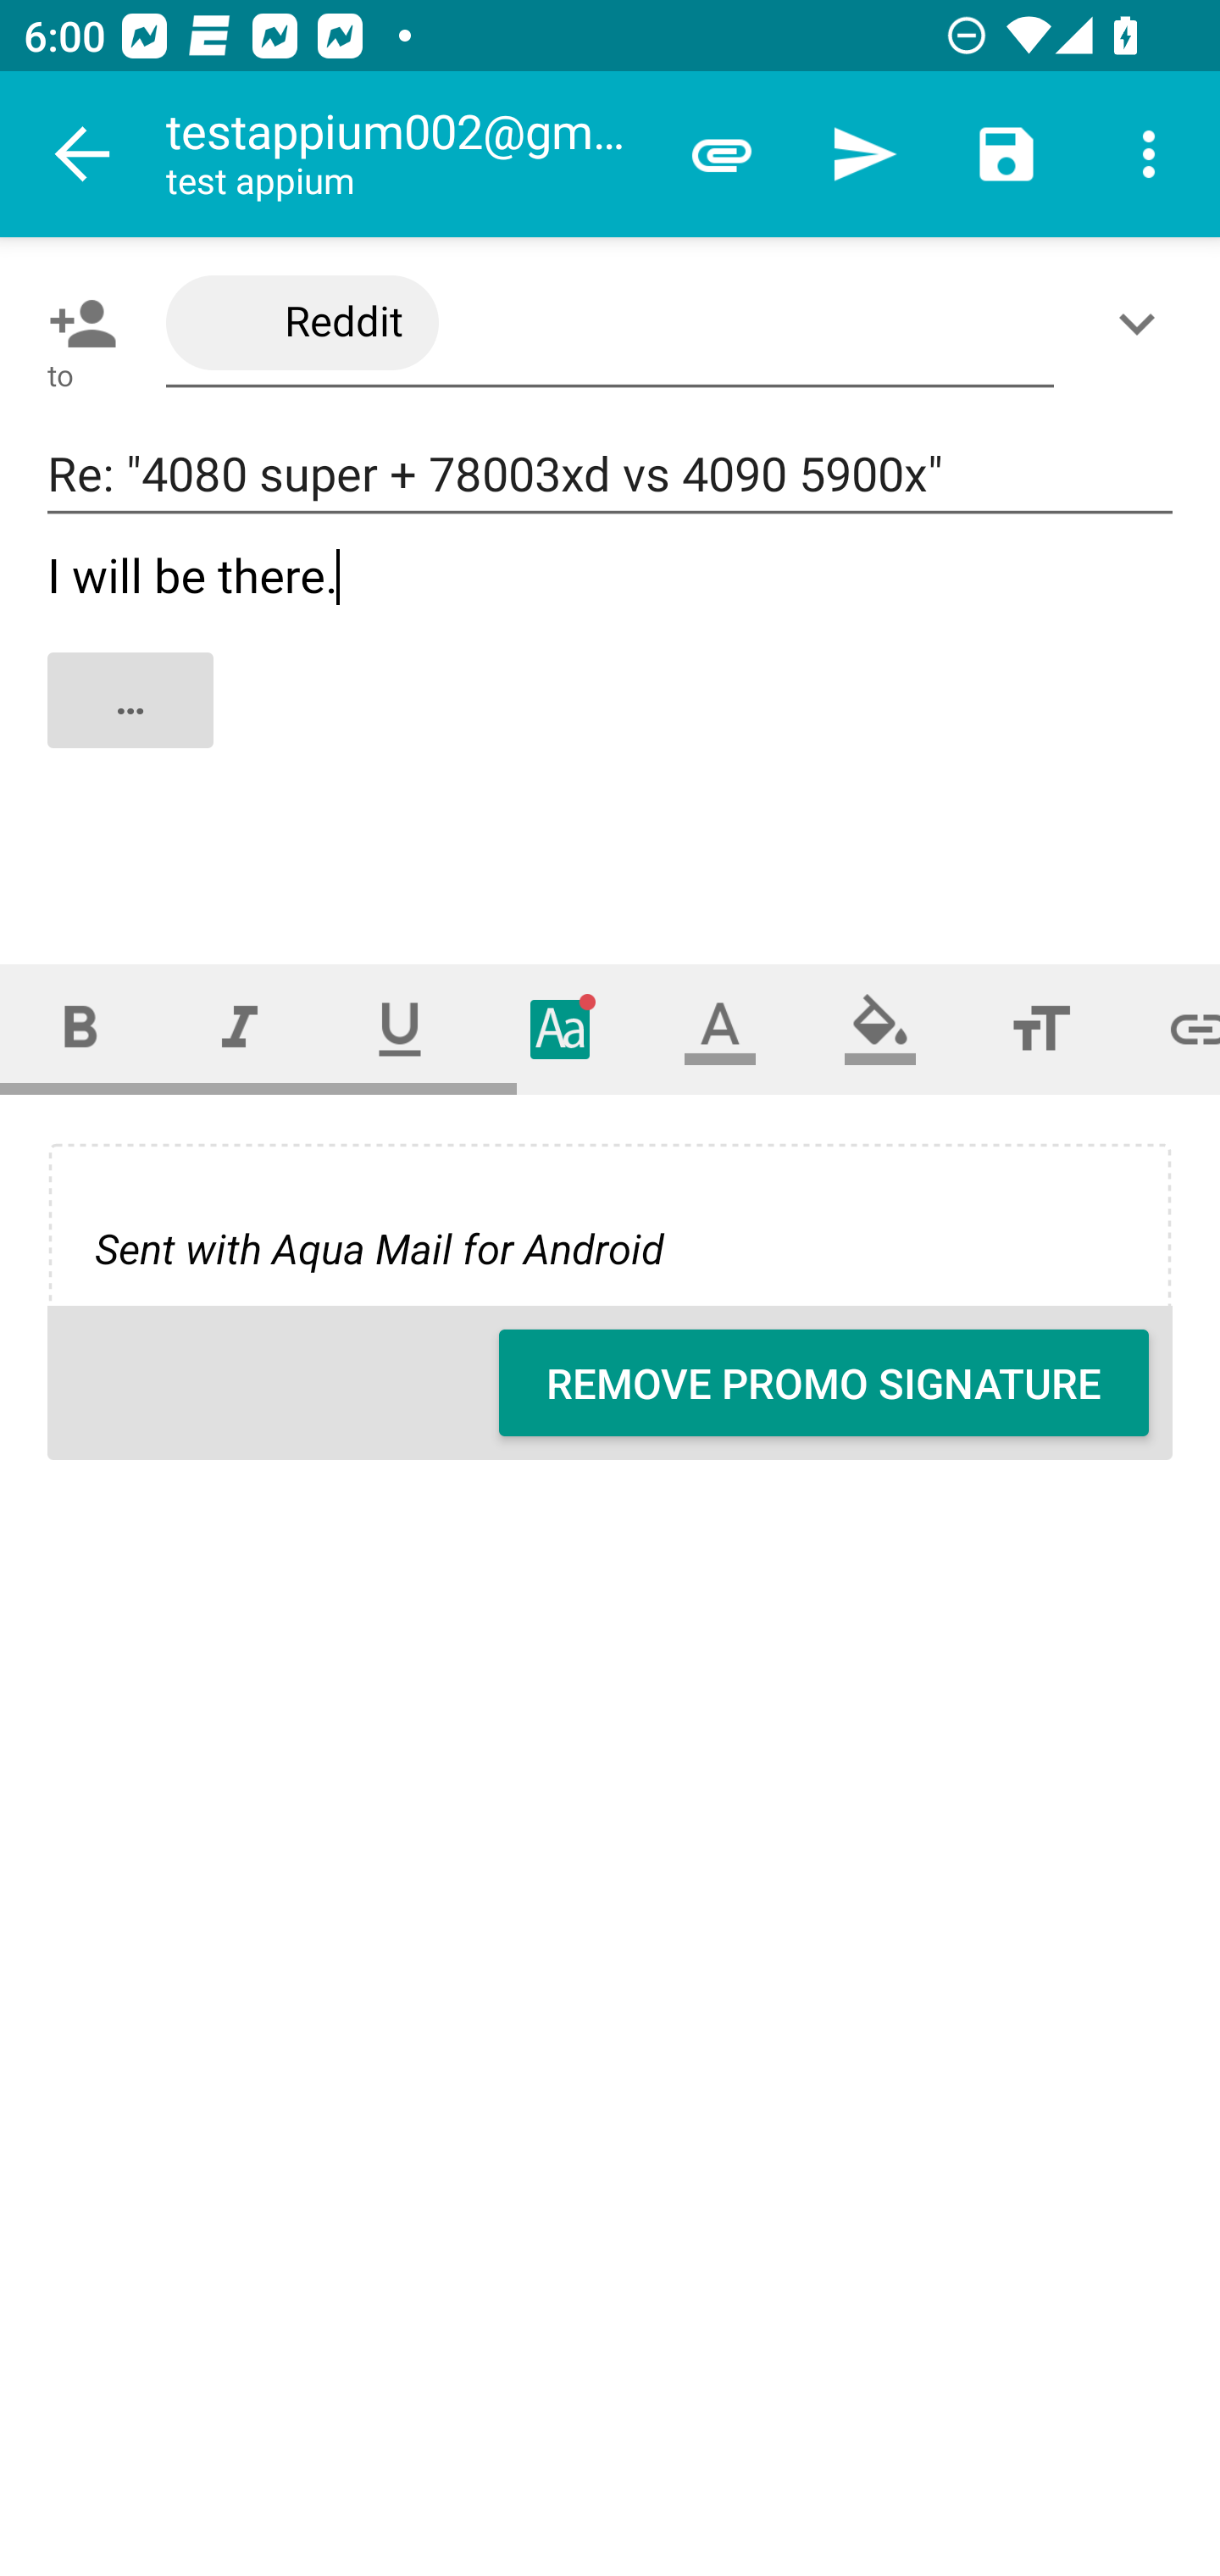  What do you see at coordinates (1040, 1029) in the screenshot?
I see `Font size` at bounding box center [1040, 1029].